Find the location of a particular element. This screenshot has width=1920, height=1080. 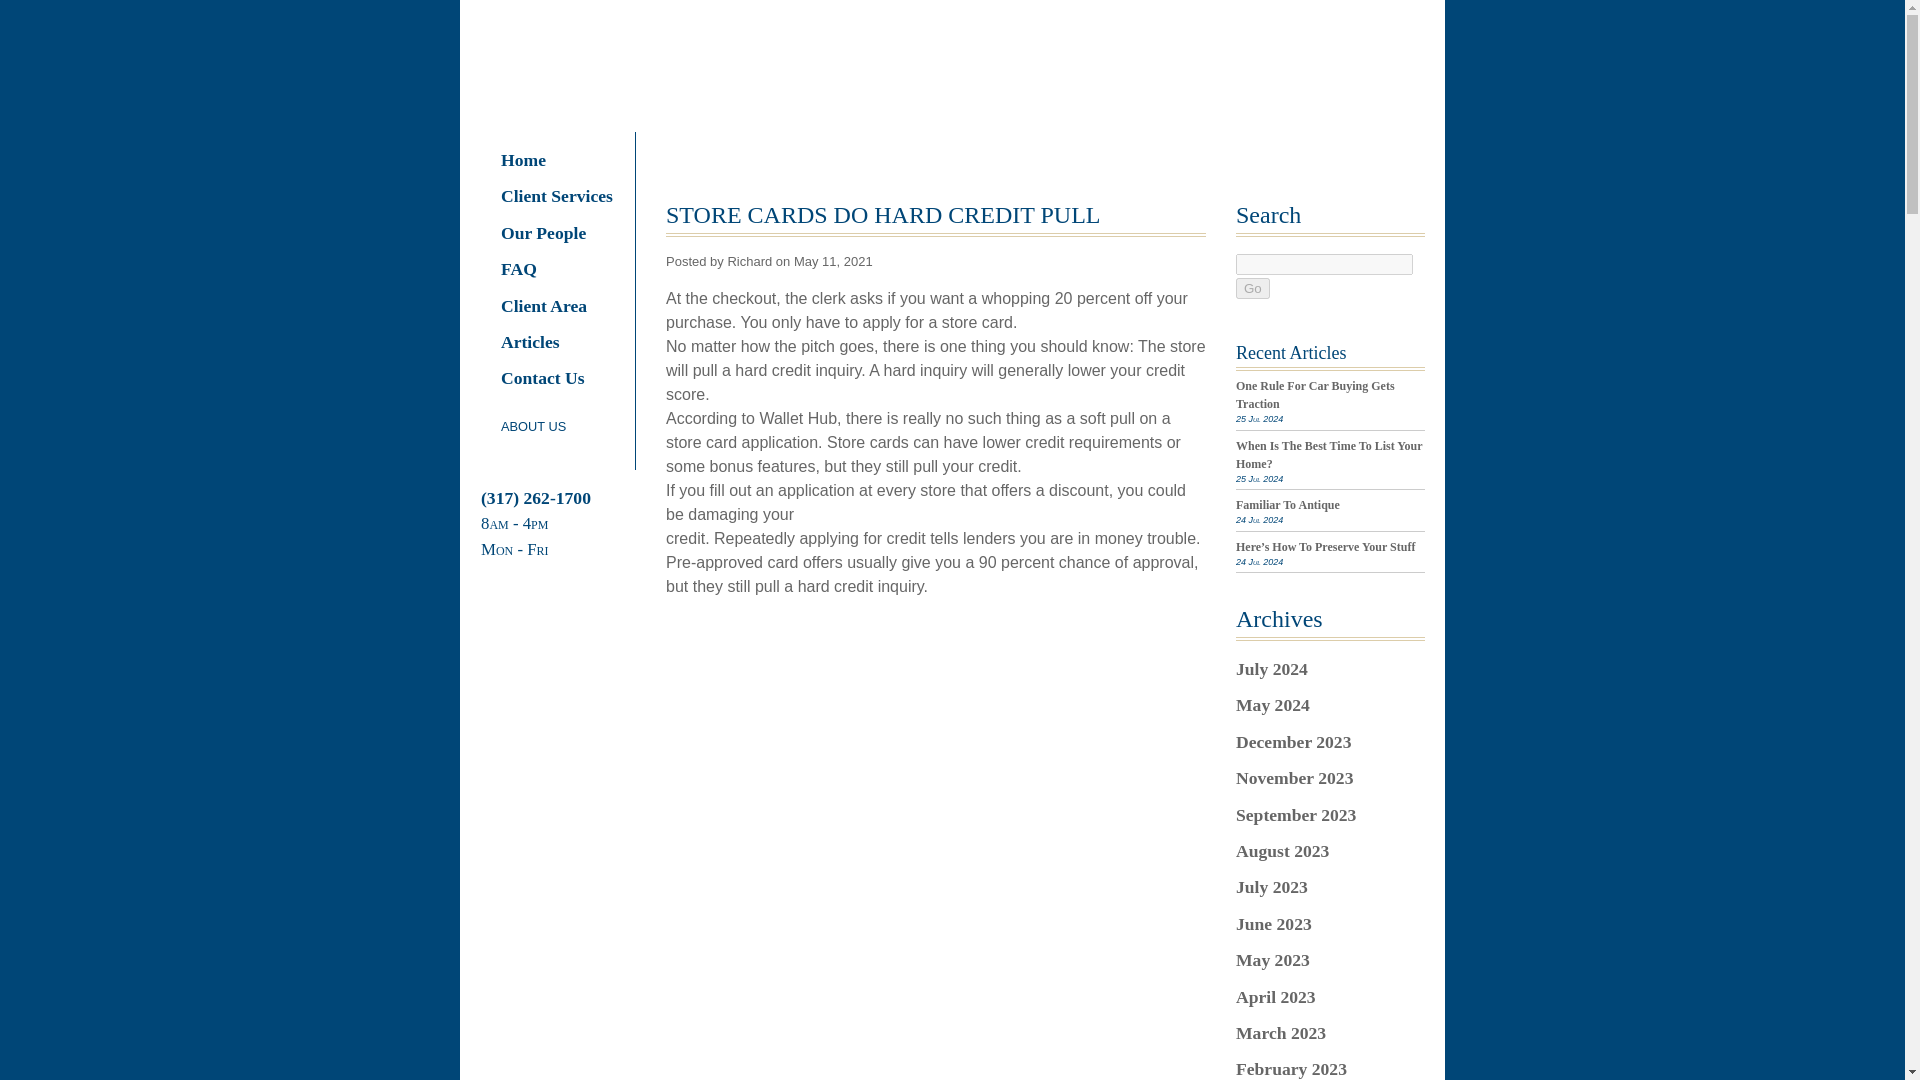

June 2023 is located at coordinates (1274, 924).